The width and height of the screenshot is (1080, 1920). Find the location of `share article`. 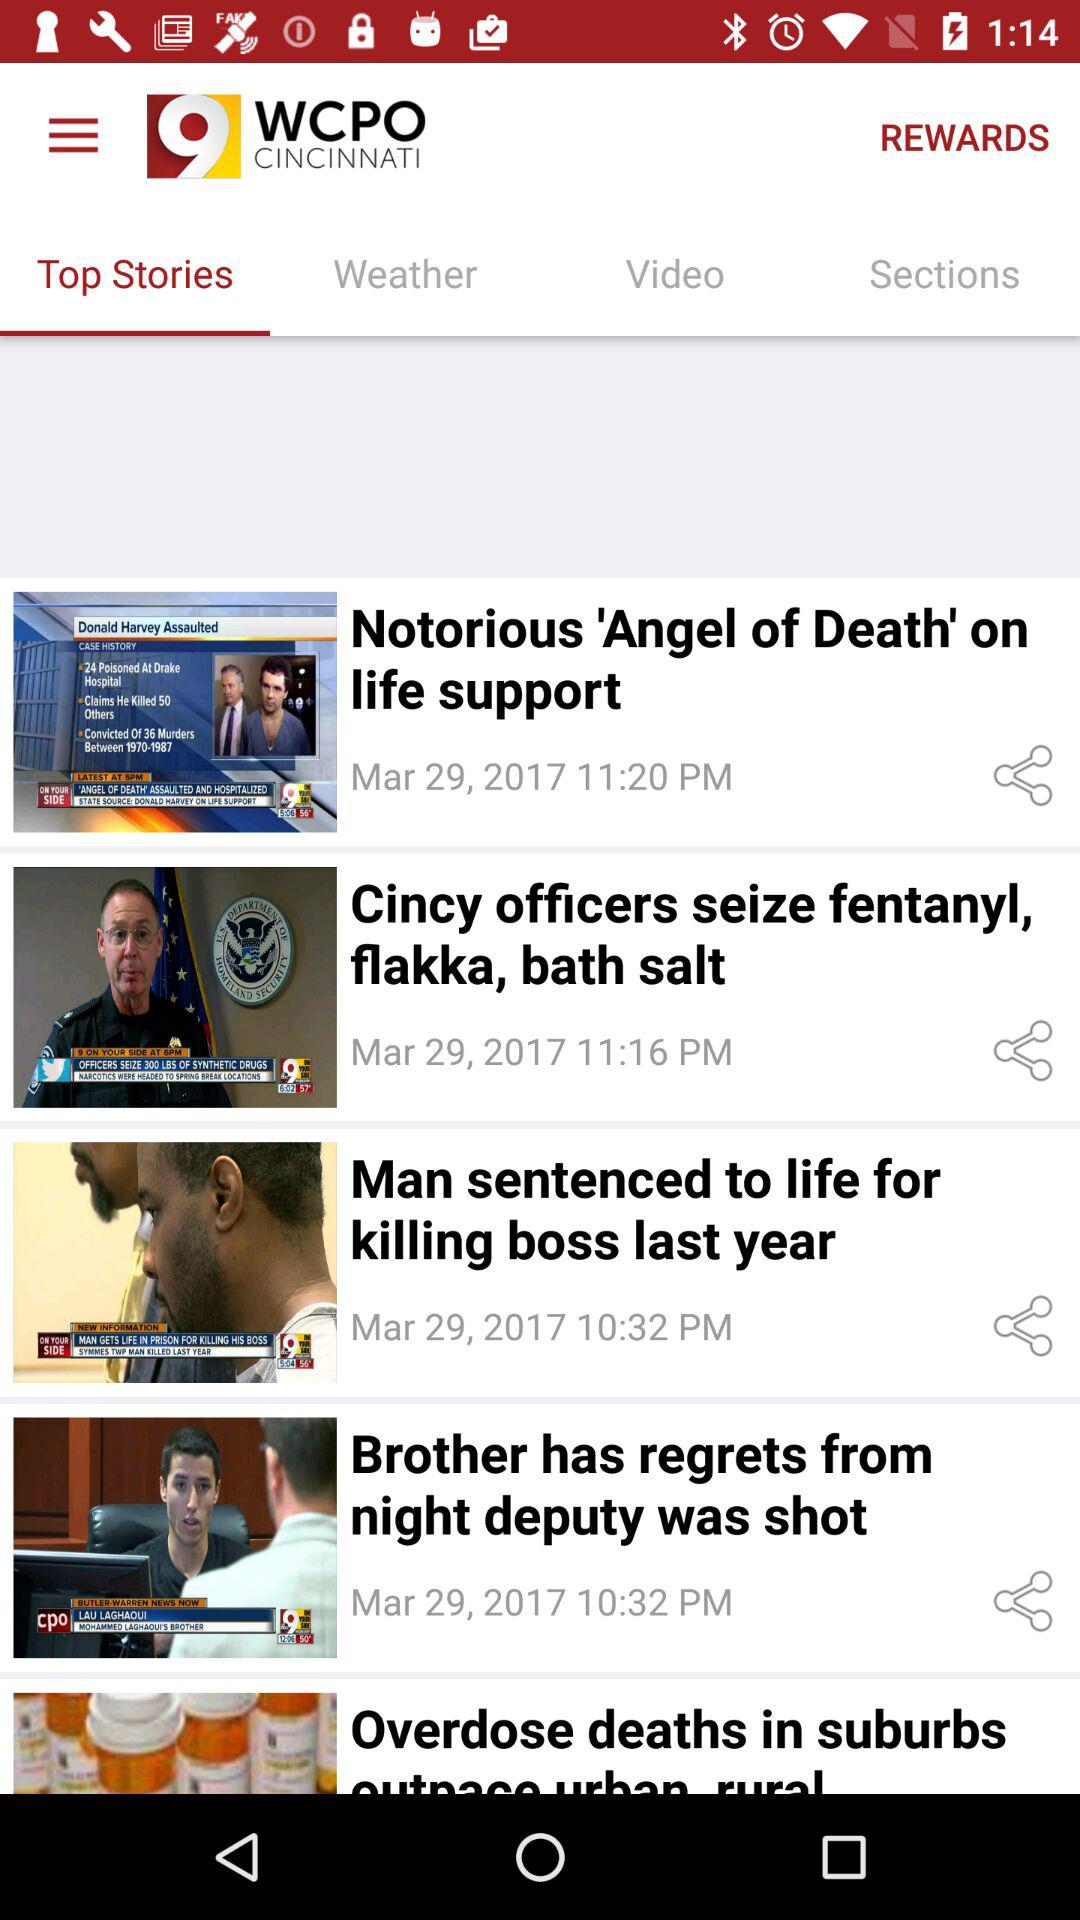

share article is located at coordinates (1026, 1602).